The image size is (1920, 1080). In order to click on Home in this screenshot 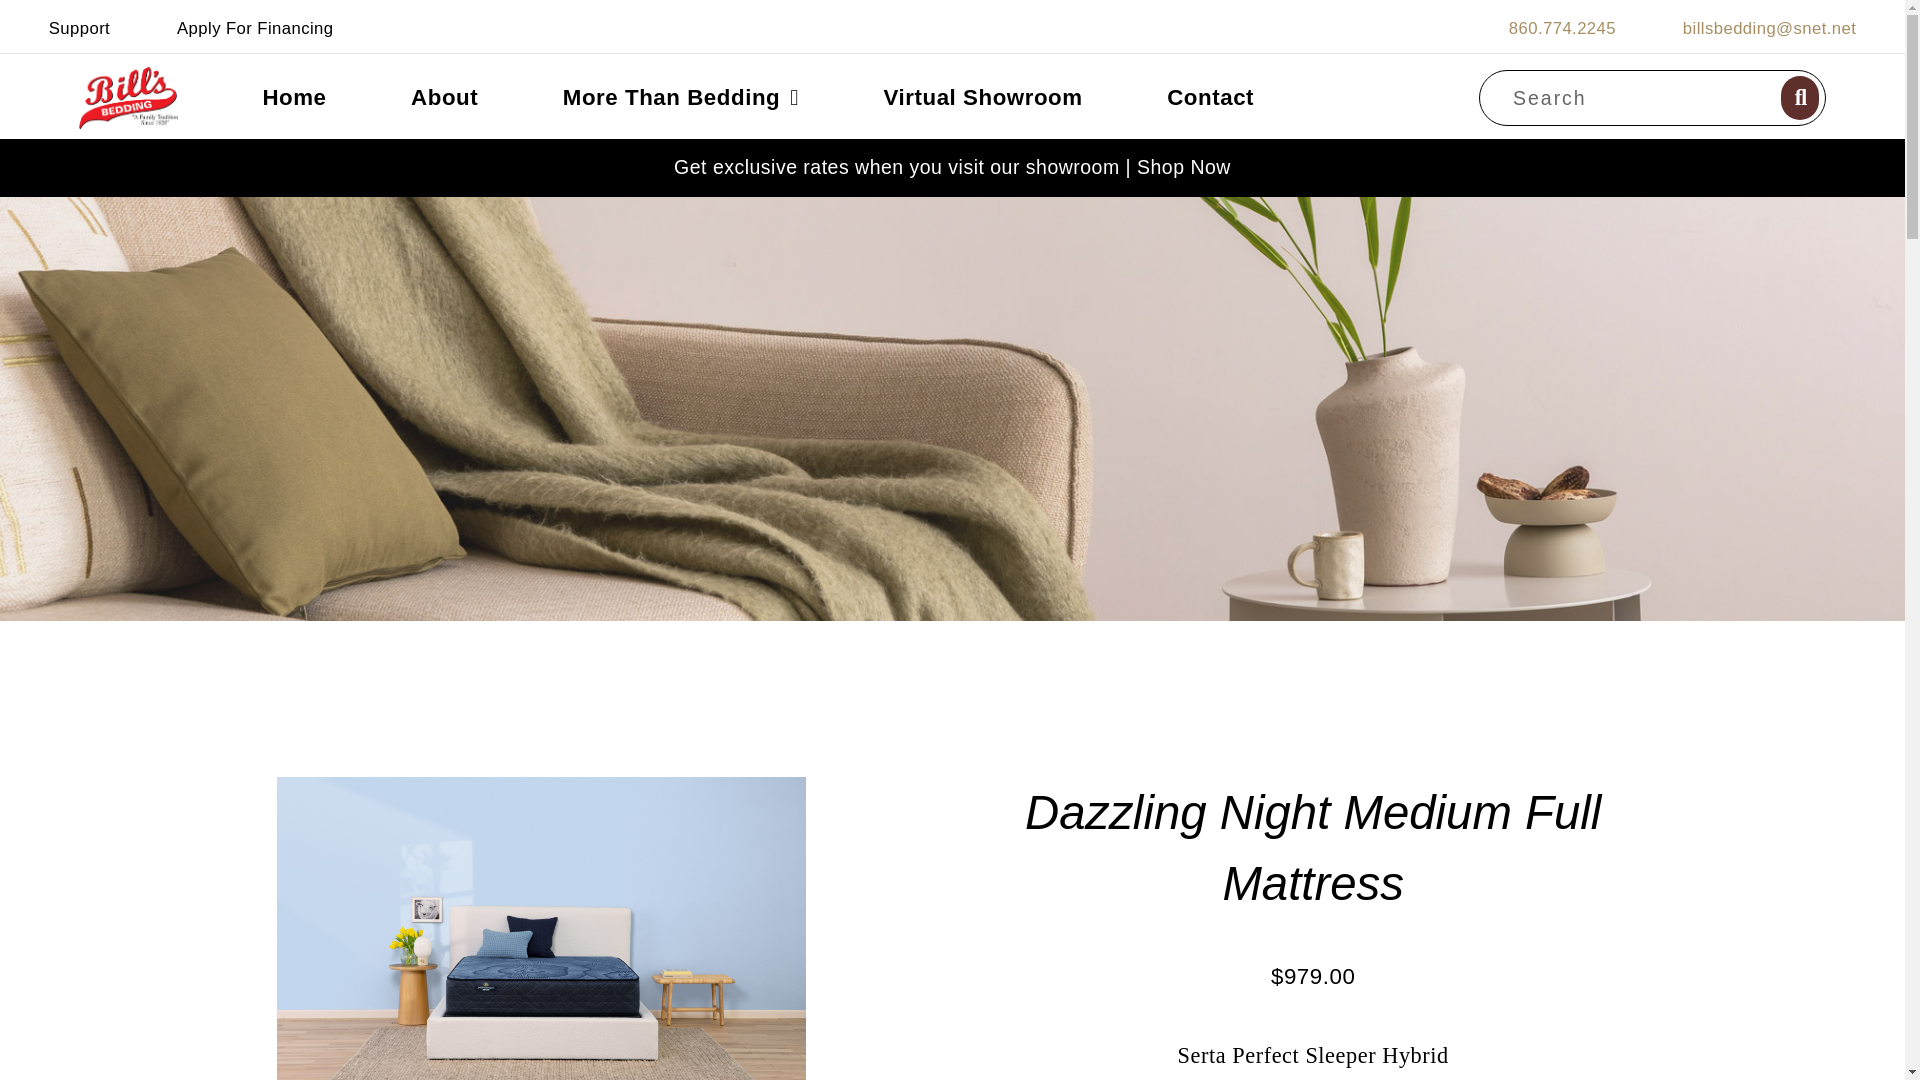, I will do `click(293, 98)`.